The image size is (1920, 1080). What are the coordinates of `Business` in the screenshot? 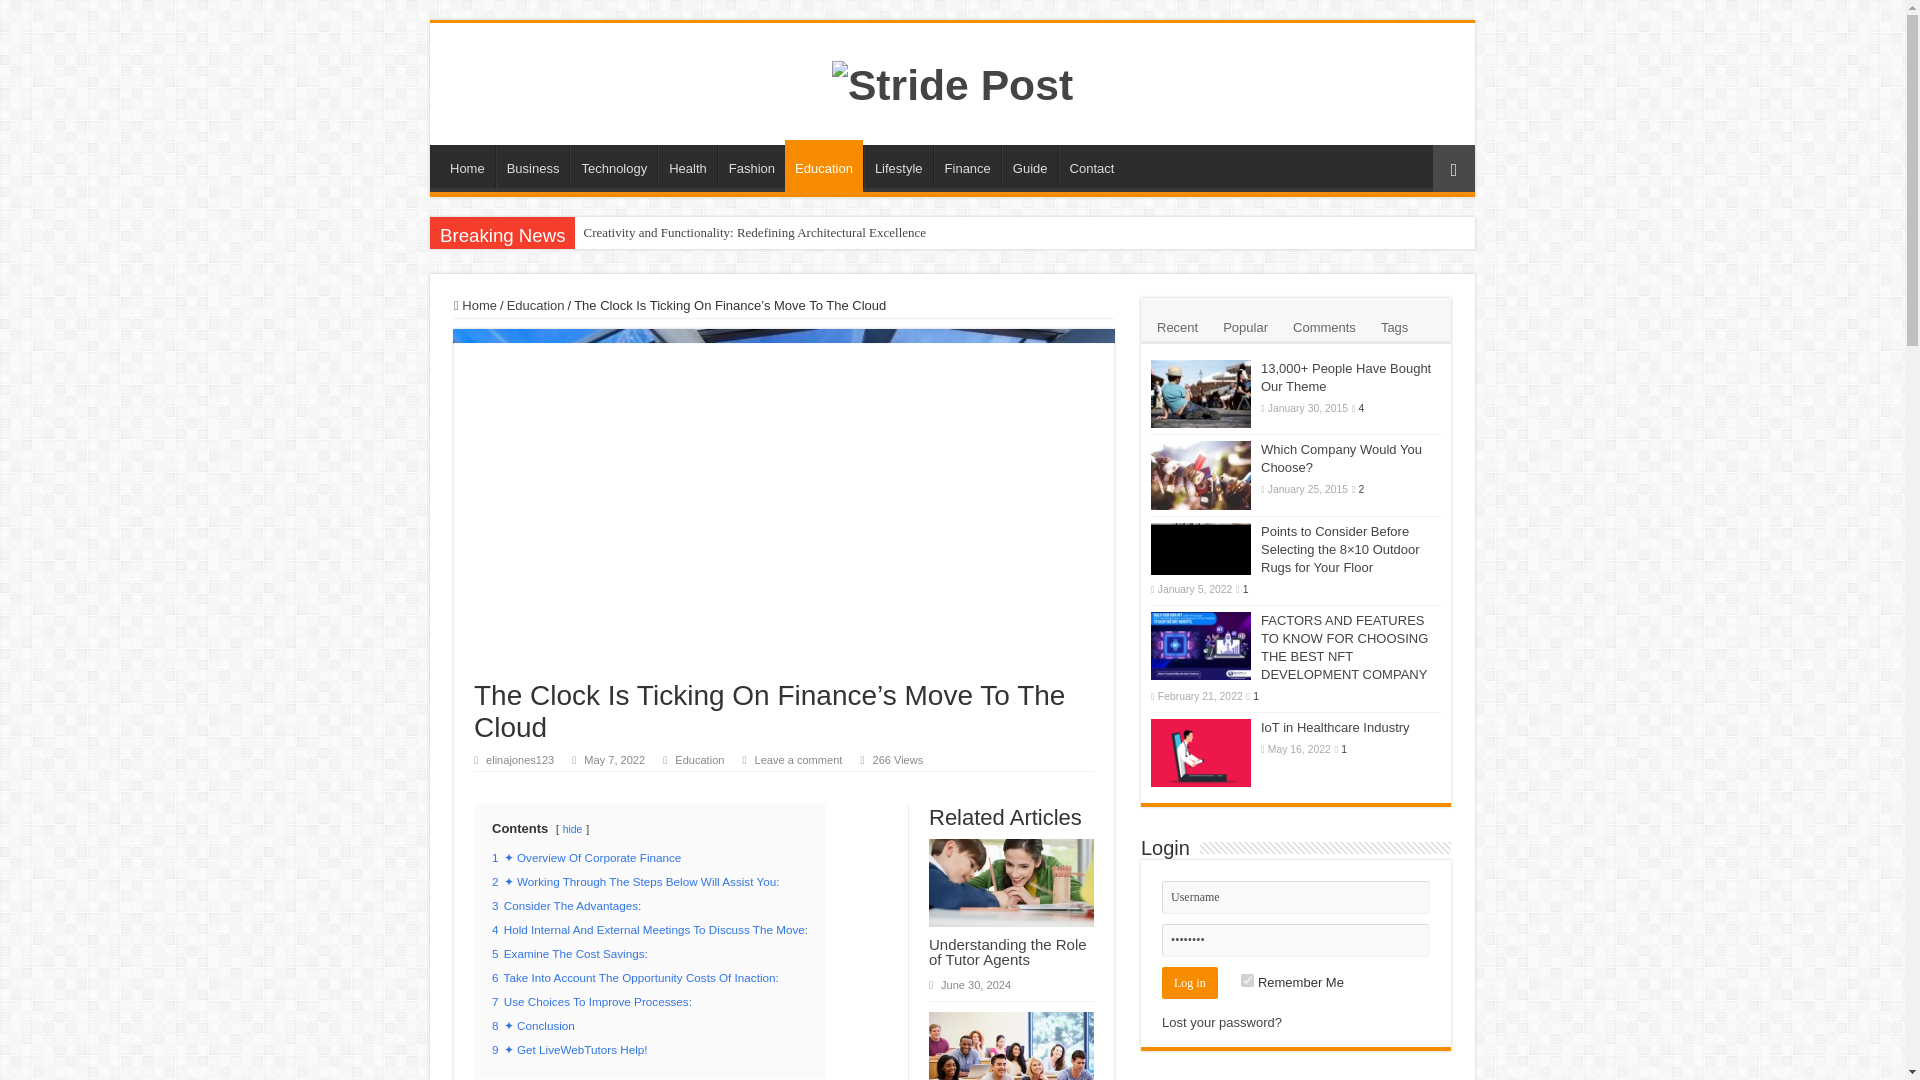 It's located at (532, 165).